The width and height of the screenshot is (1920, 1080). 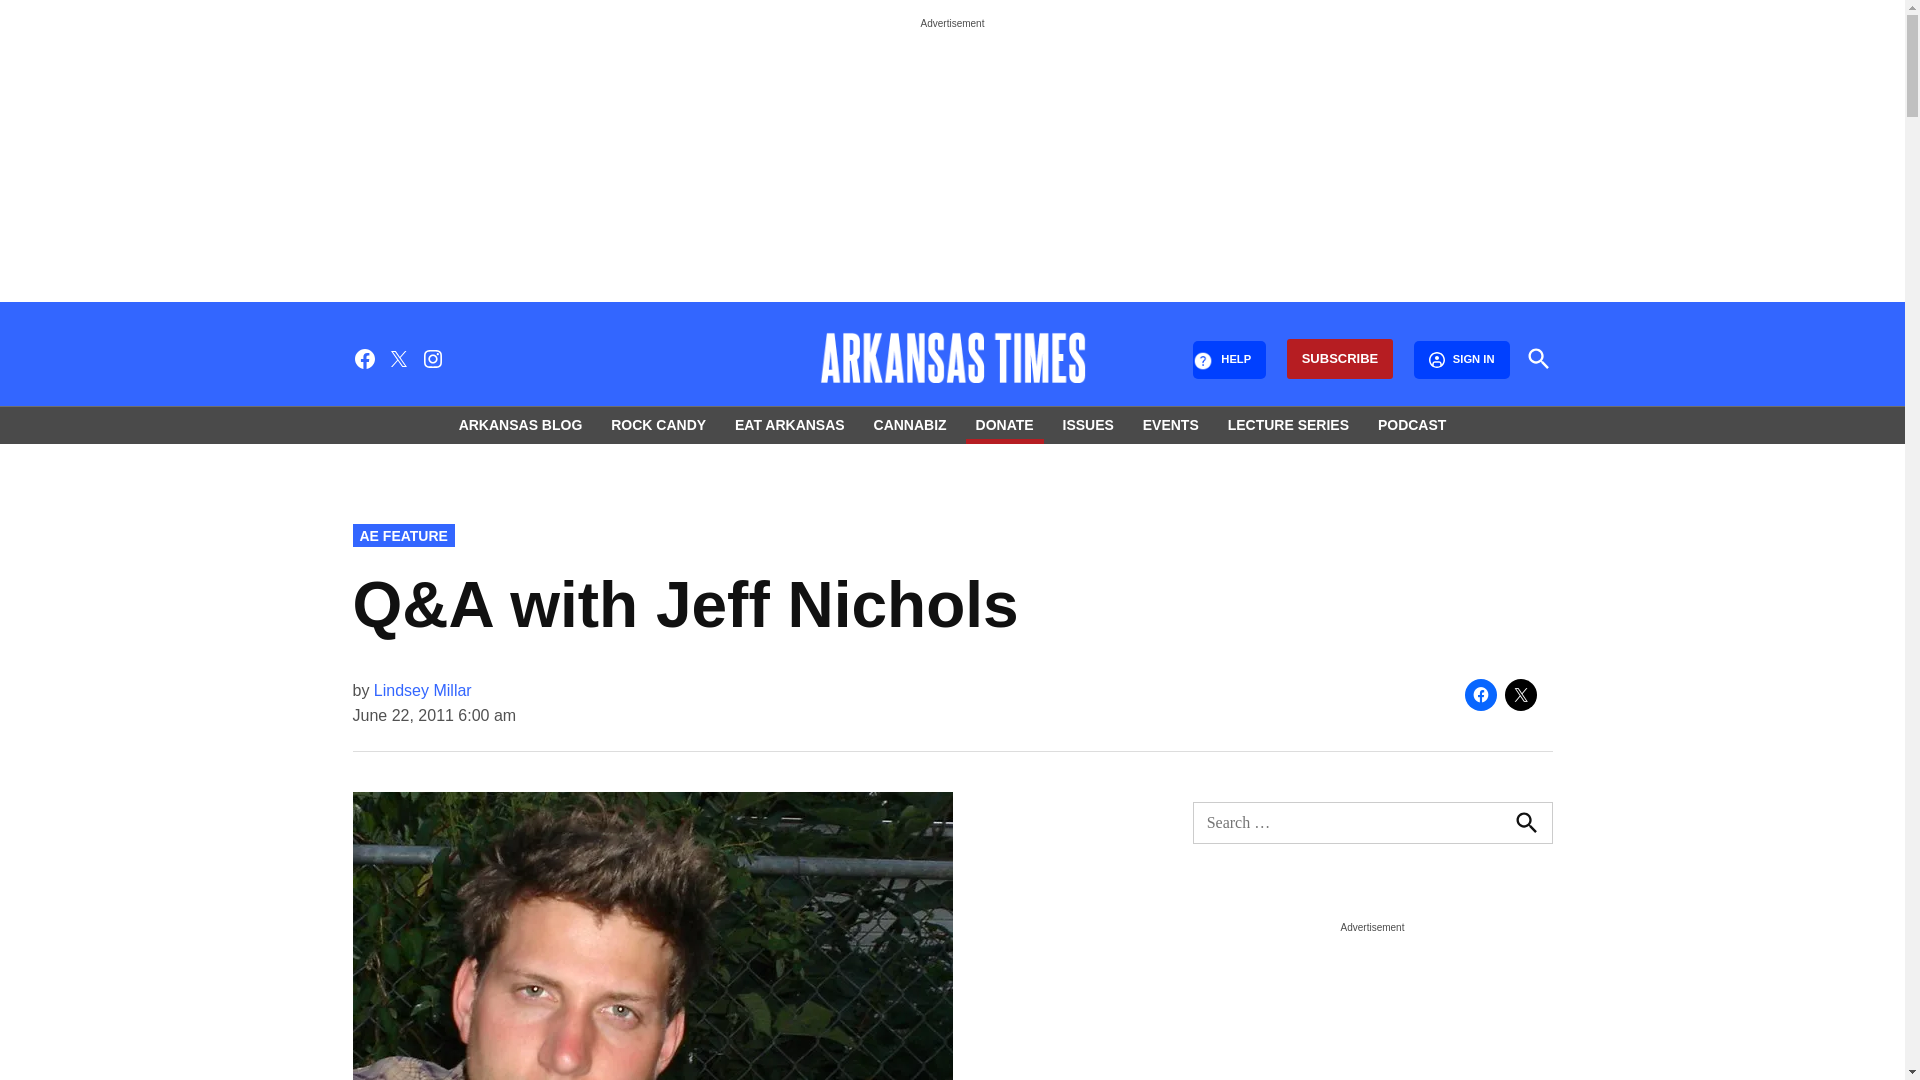 I want to click on EVENTS, so click(x=1170, y=424).